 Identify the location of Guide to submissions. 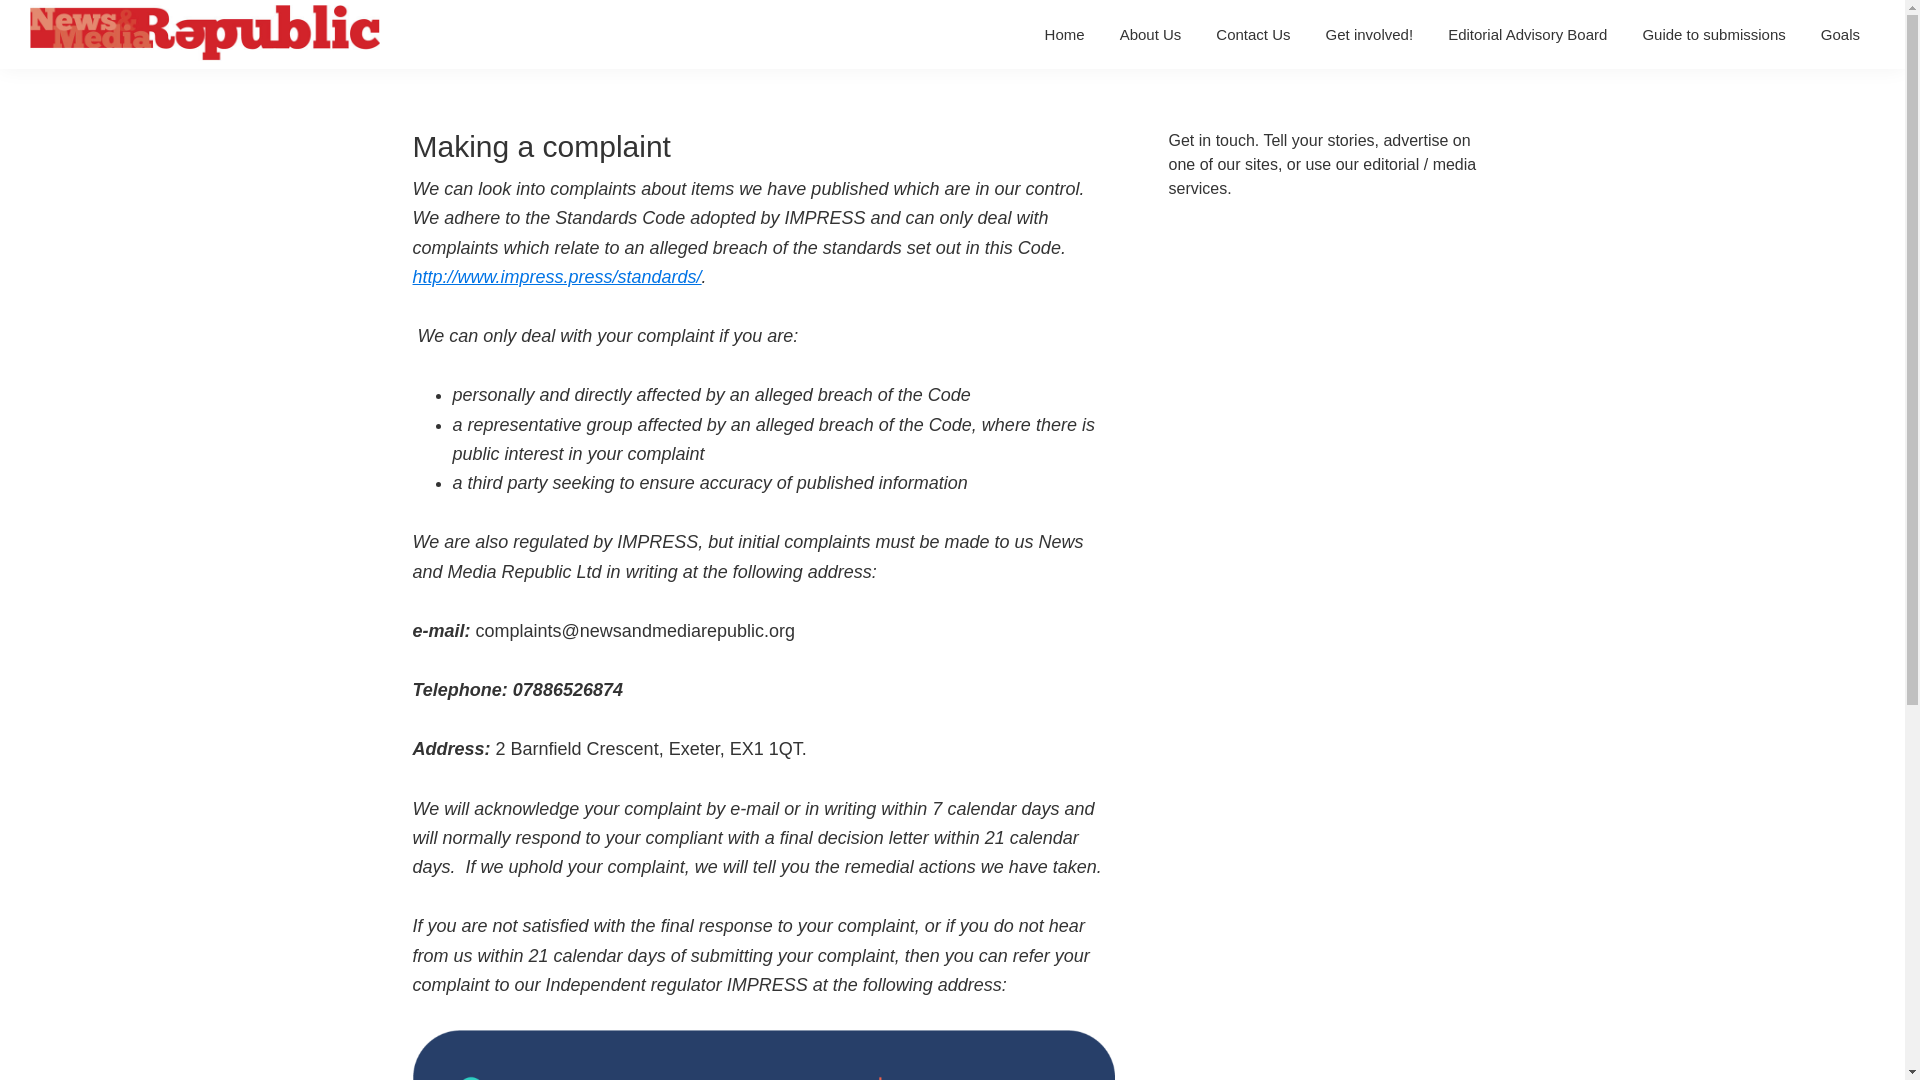
(1713, 34).